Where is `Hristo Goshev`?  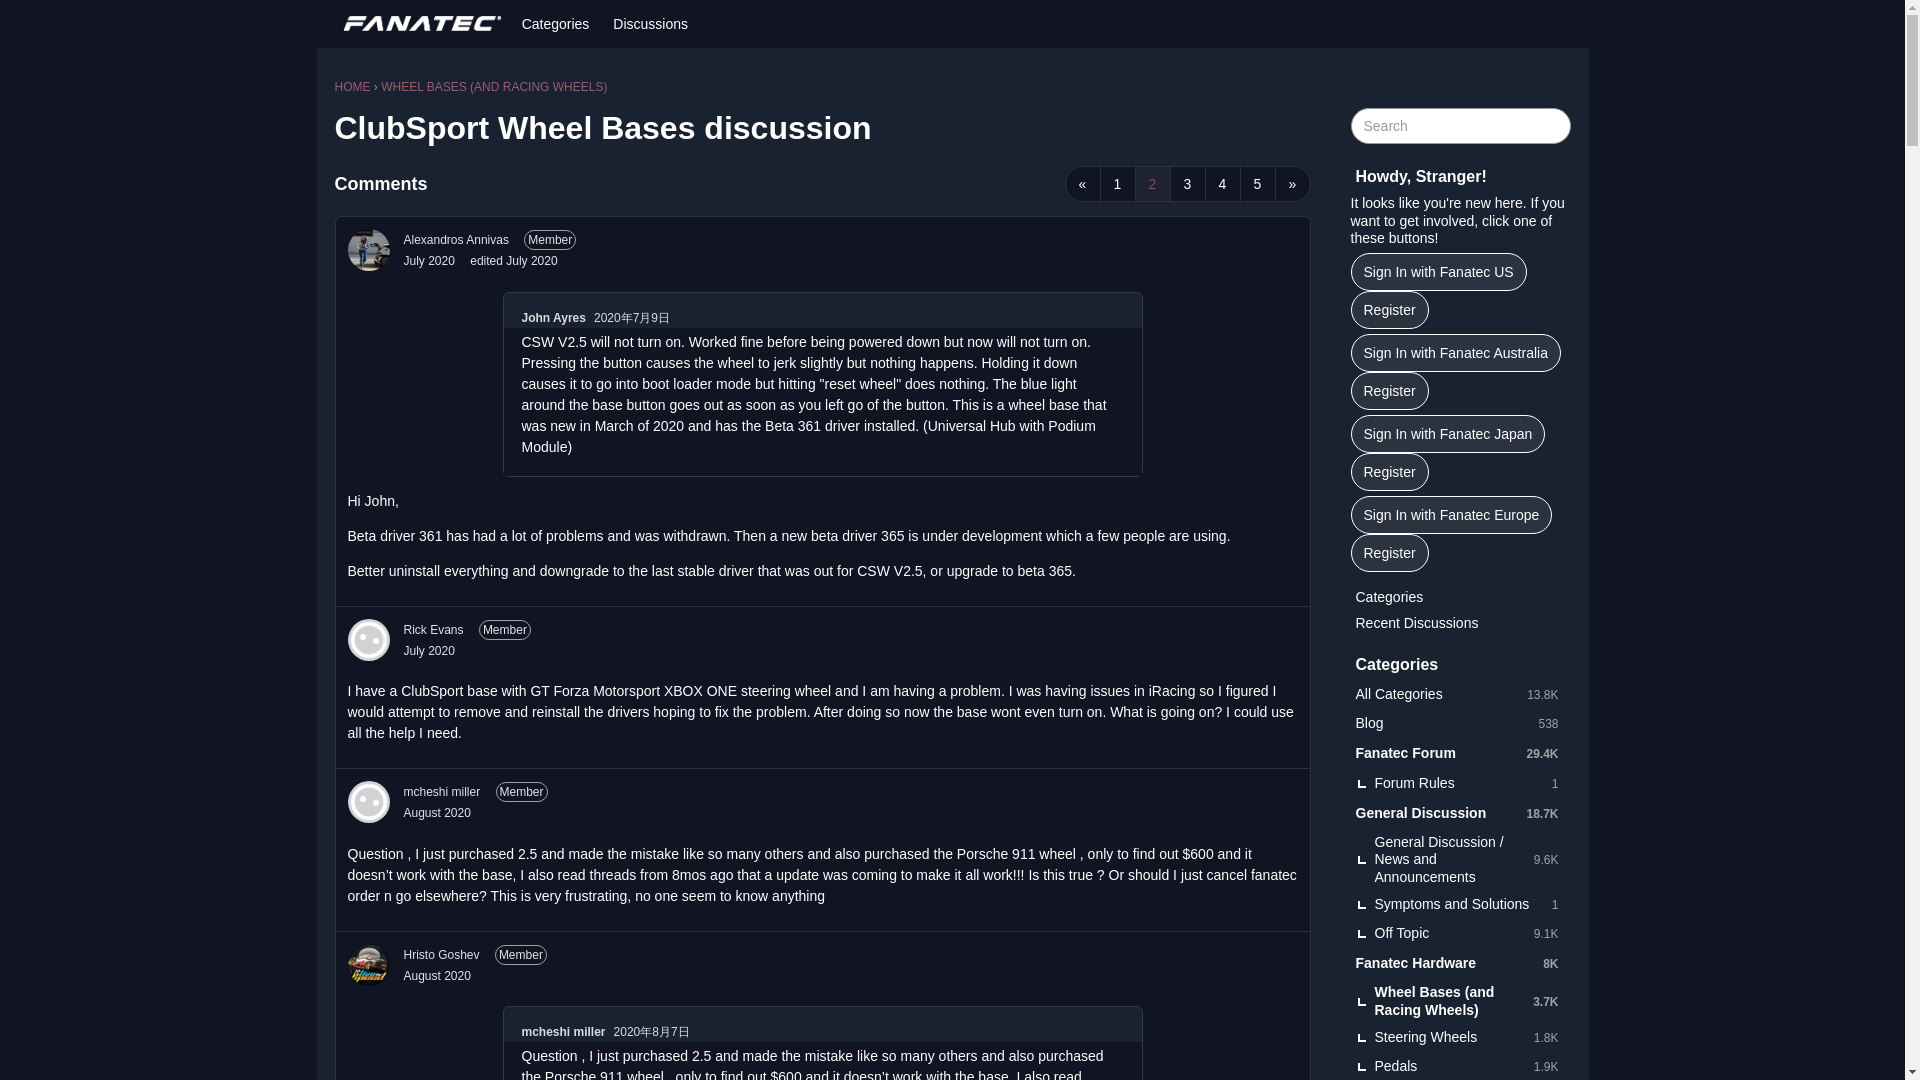
Hristo Goshev is located at coordinates (442, 955).